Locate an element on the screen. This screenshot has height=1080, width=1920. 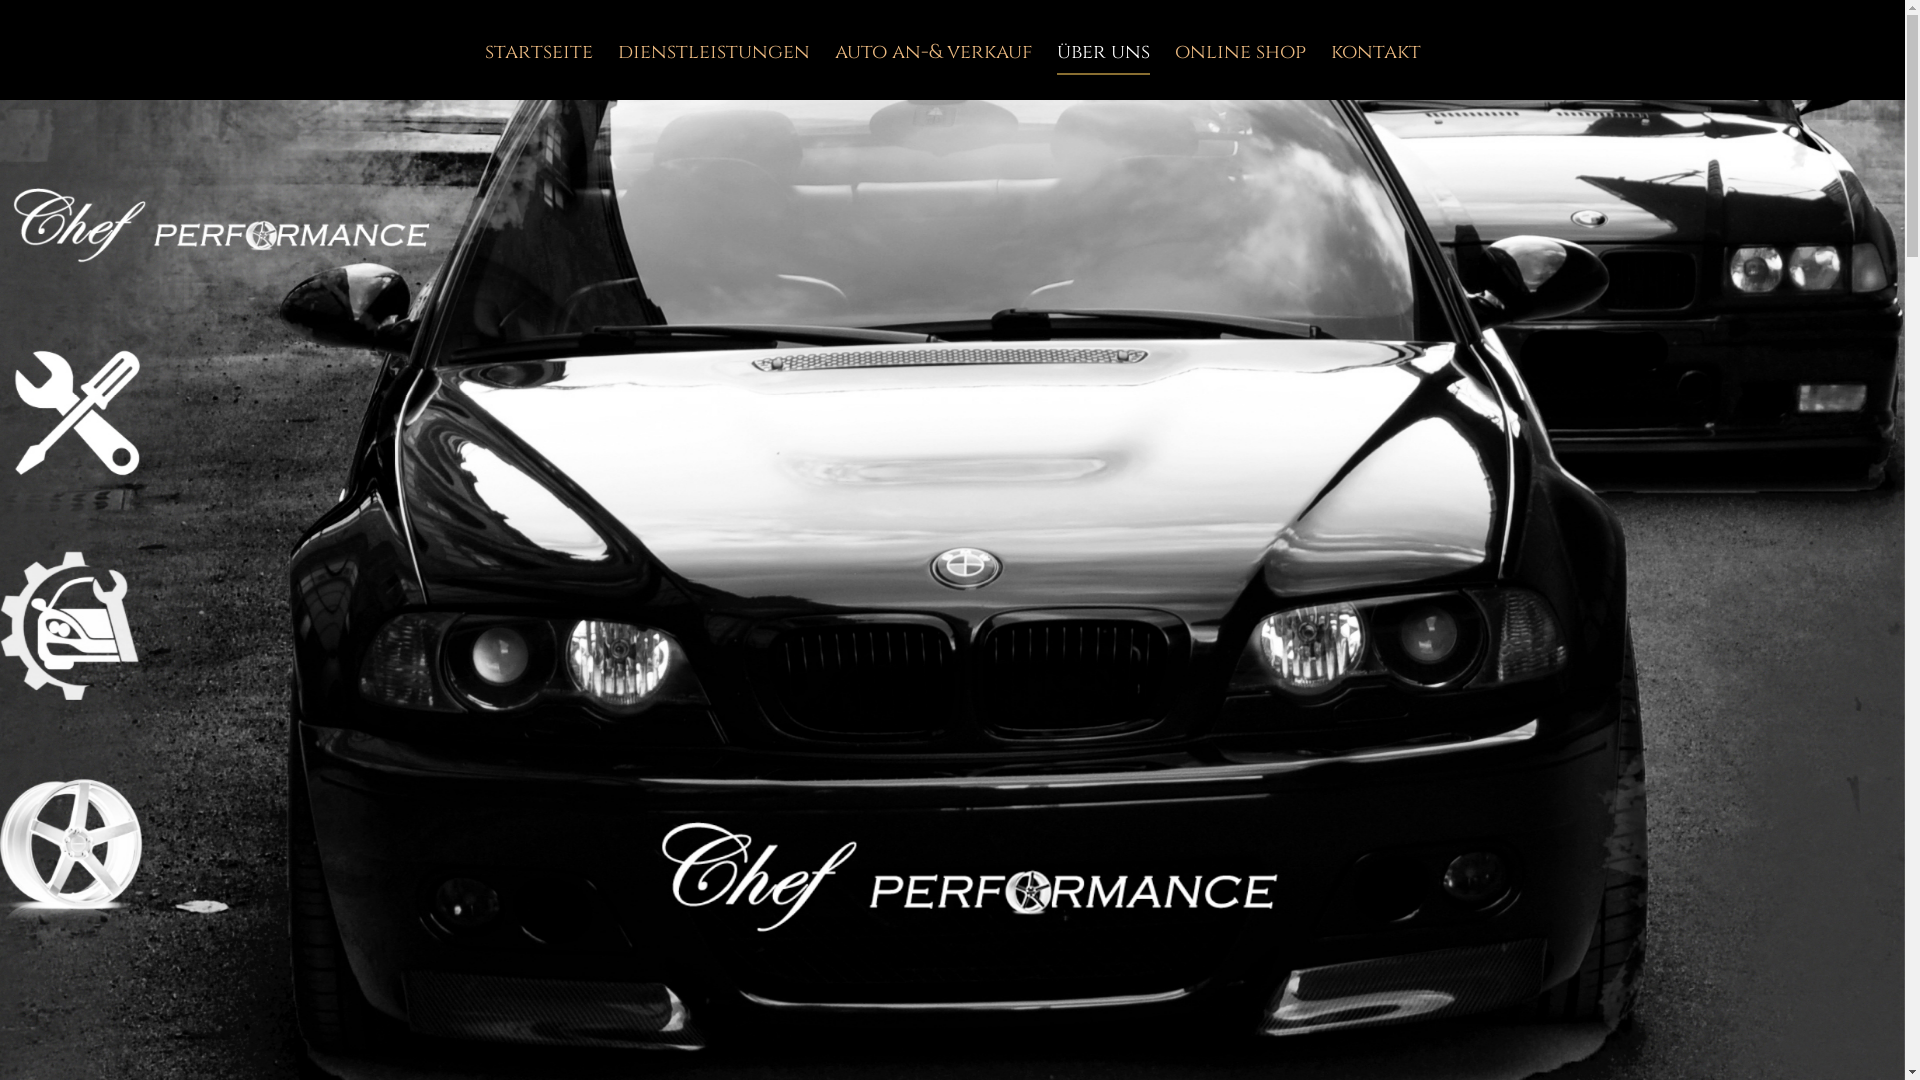
online shop is located at coordinates (1240, 56).